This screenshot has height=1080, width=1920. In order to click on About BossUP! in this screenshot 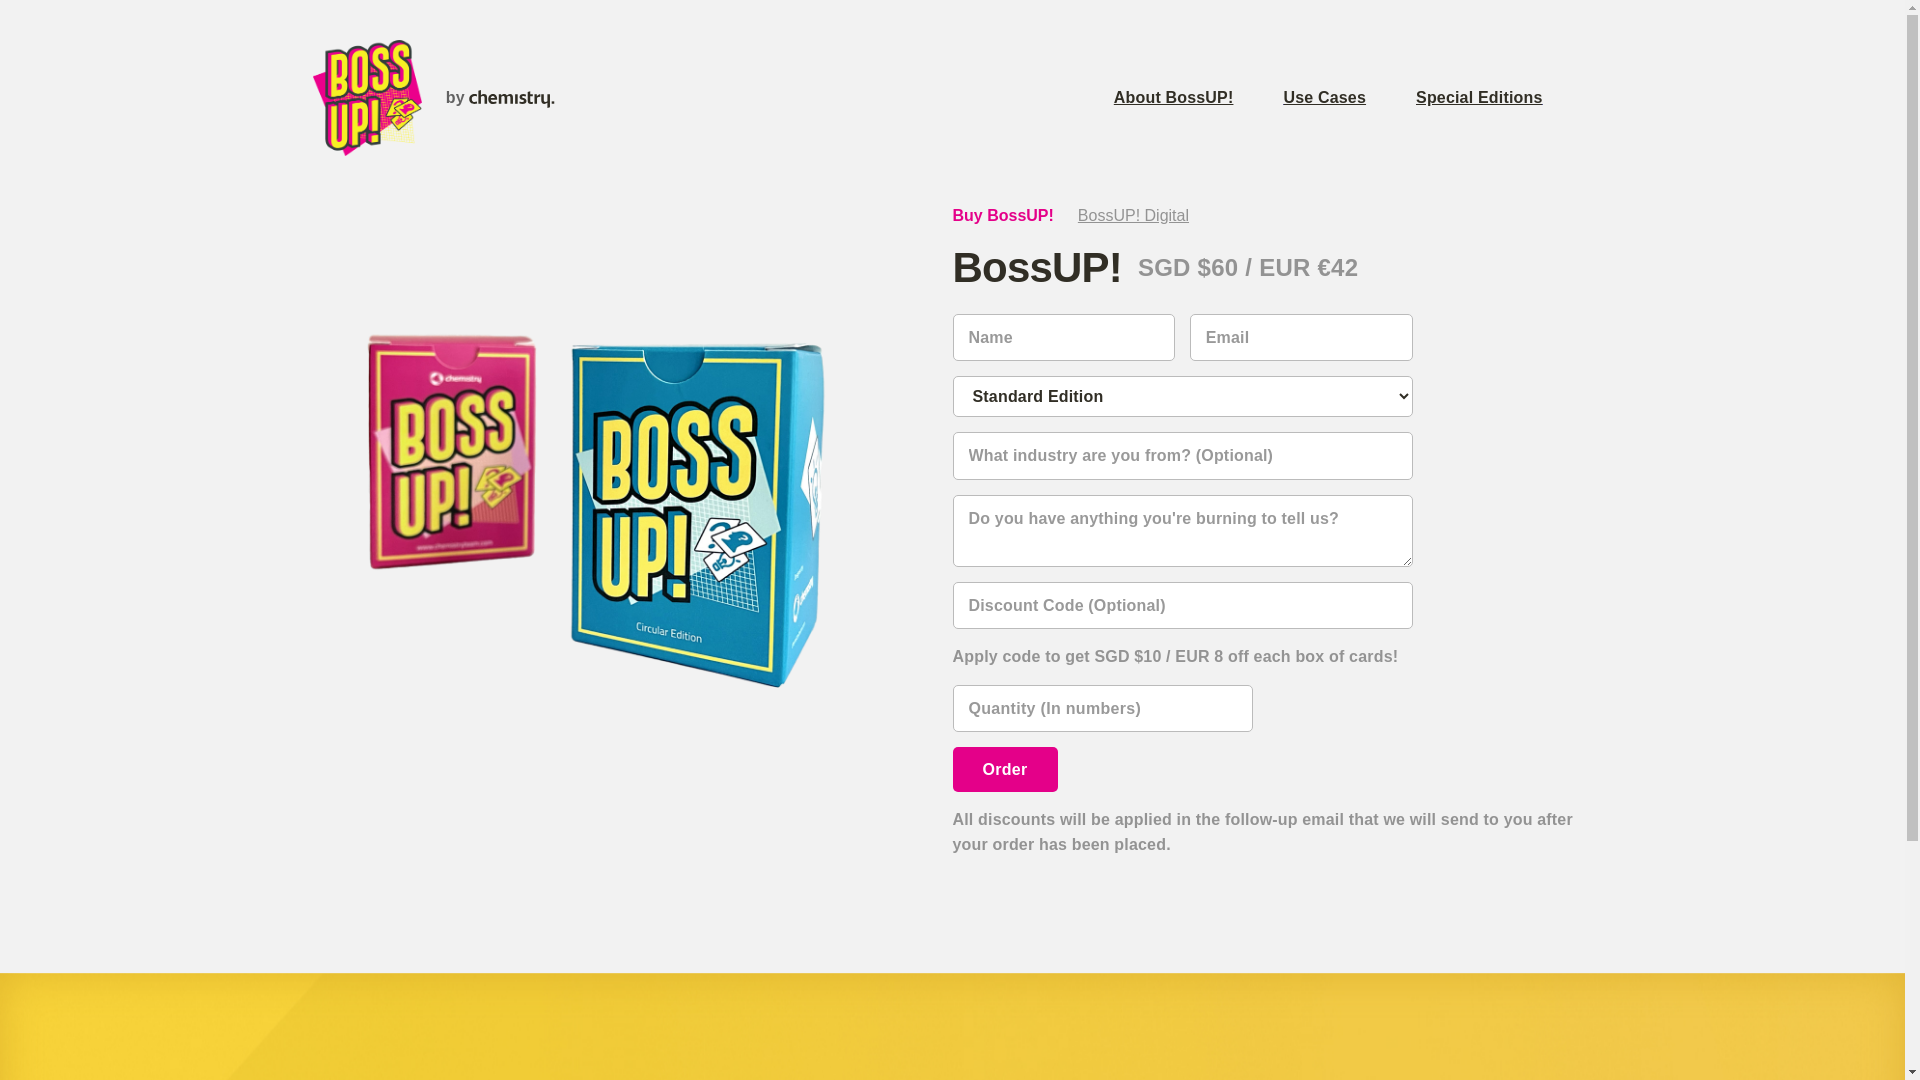, I will do `click(1199, 98)`.